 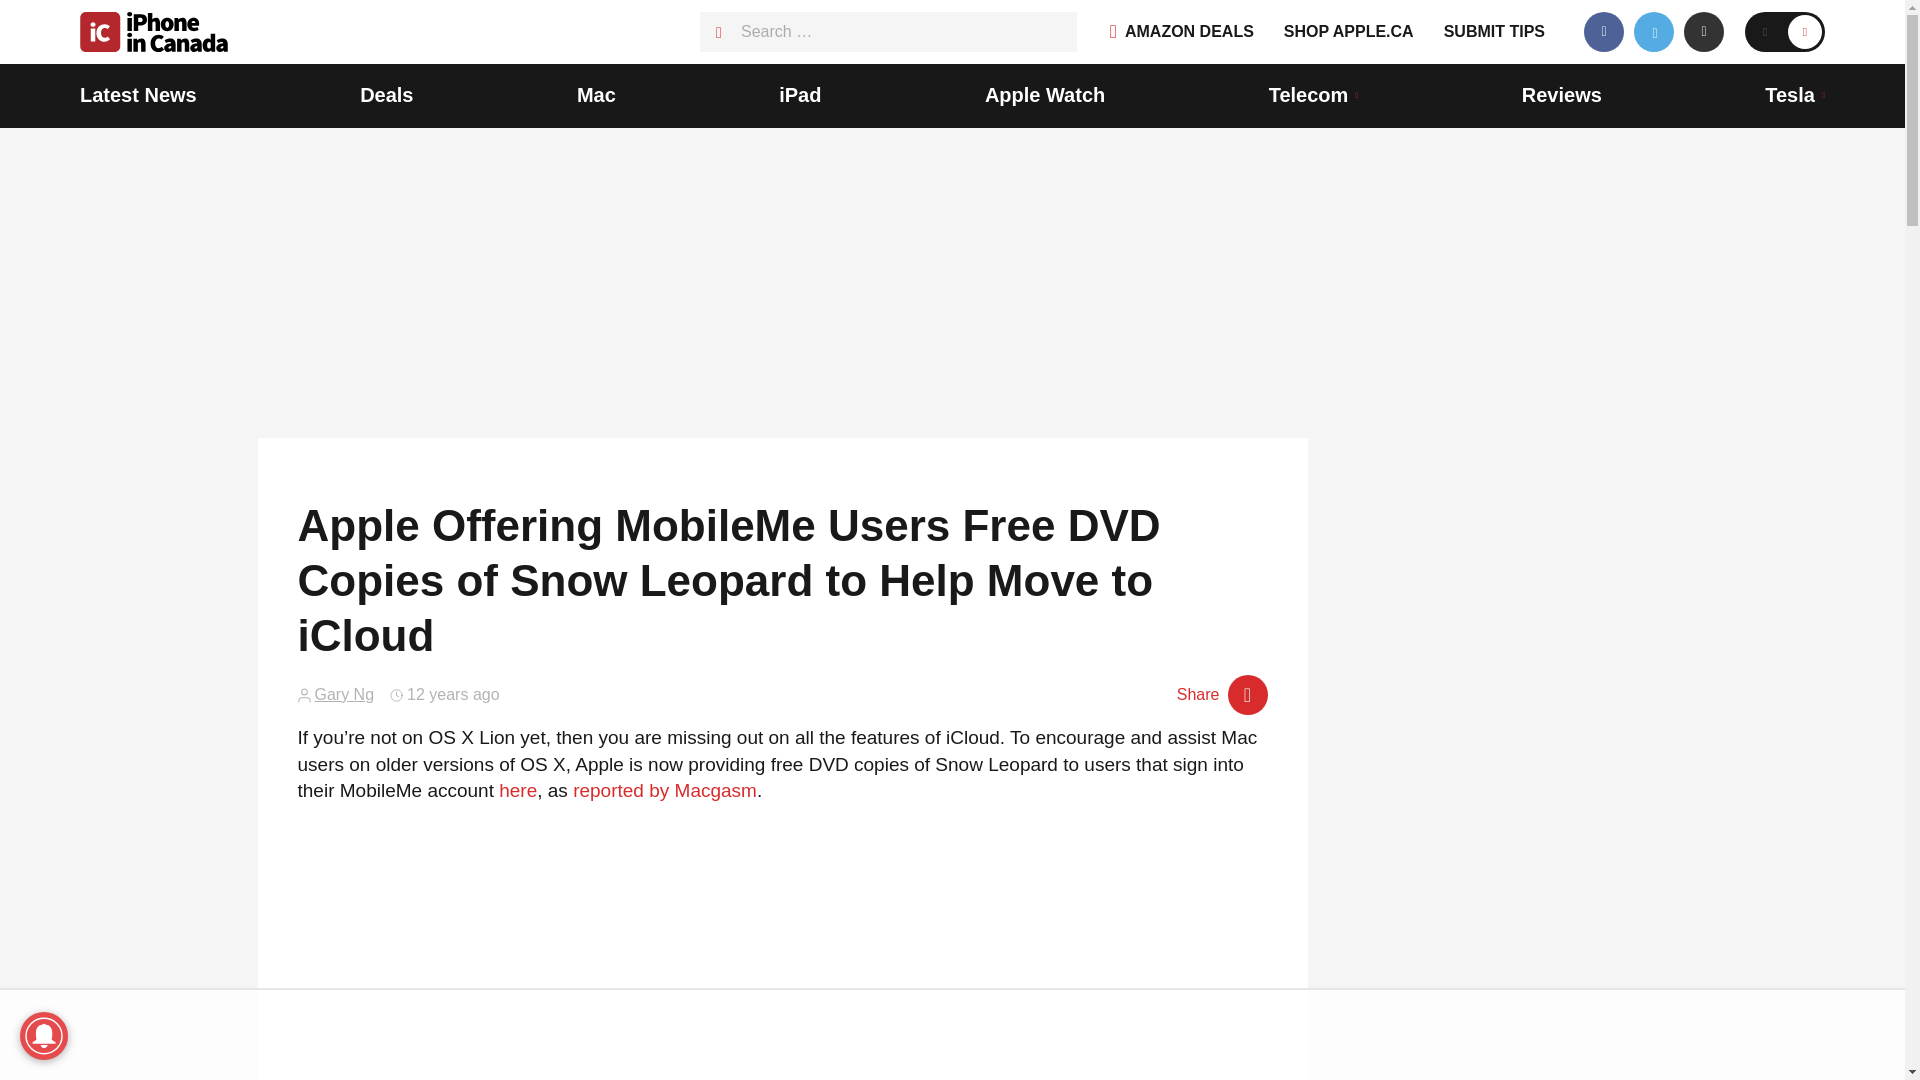 I want to click on AMAZON DEALS, so click(x=1181, y=32).